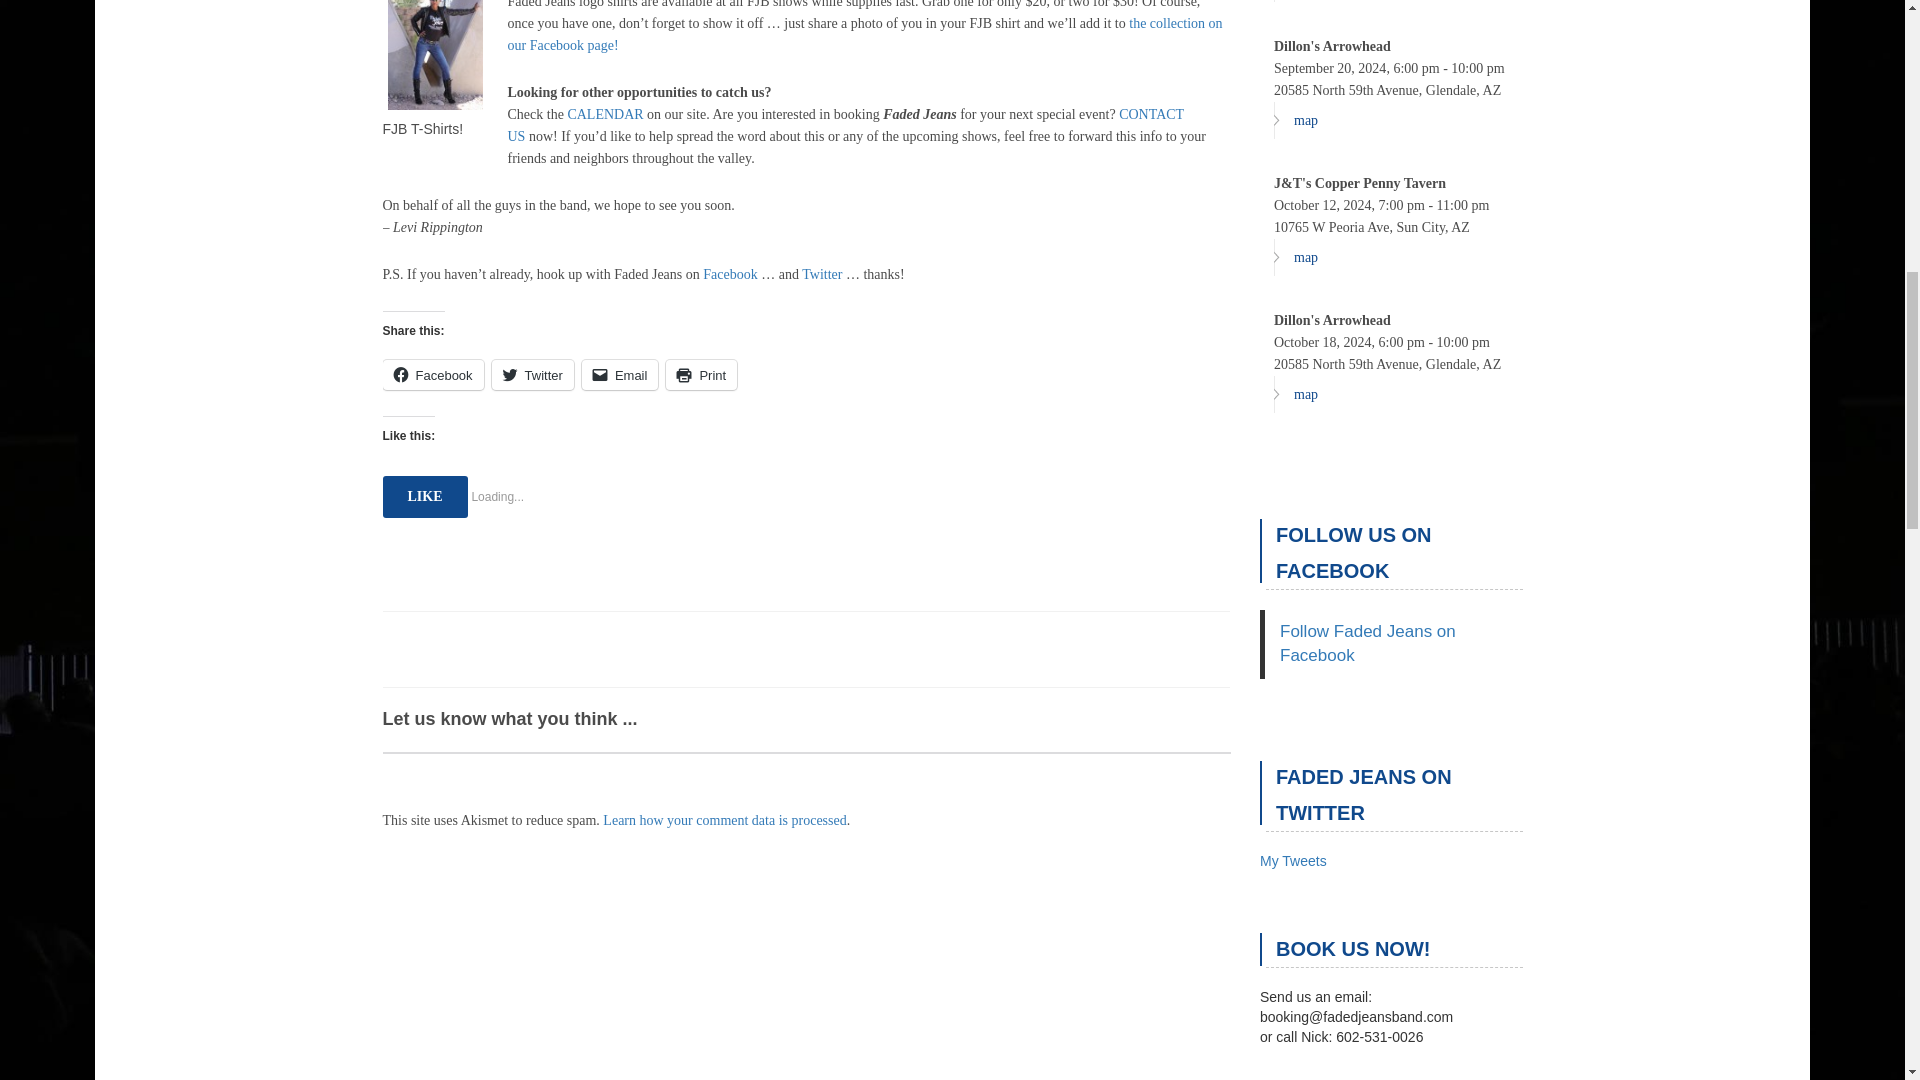 The height and width of the screenshot is (1080, 1920). Describe the element at coordinates (866, 34) in the screenshot. I see `the collection on our Facebook page!` at that location.